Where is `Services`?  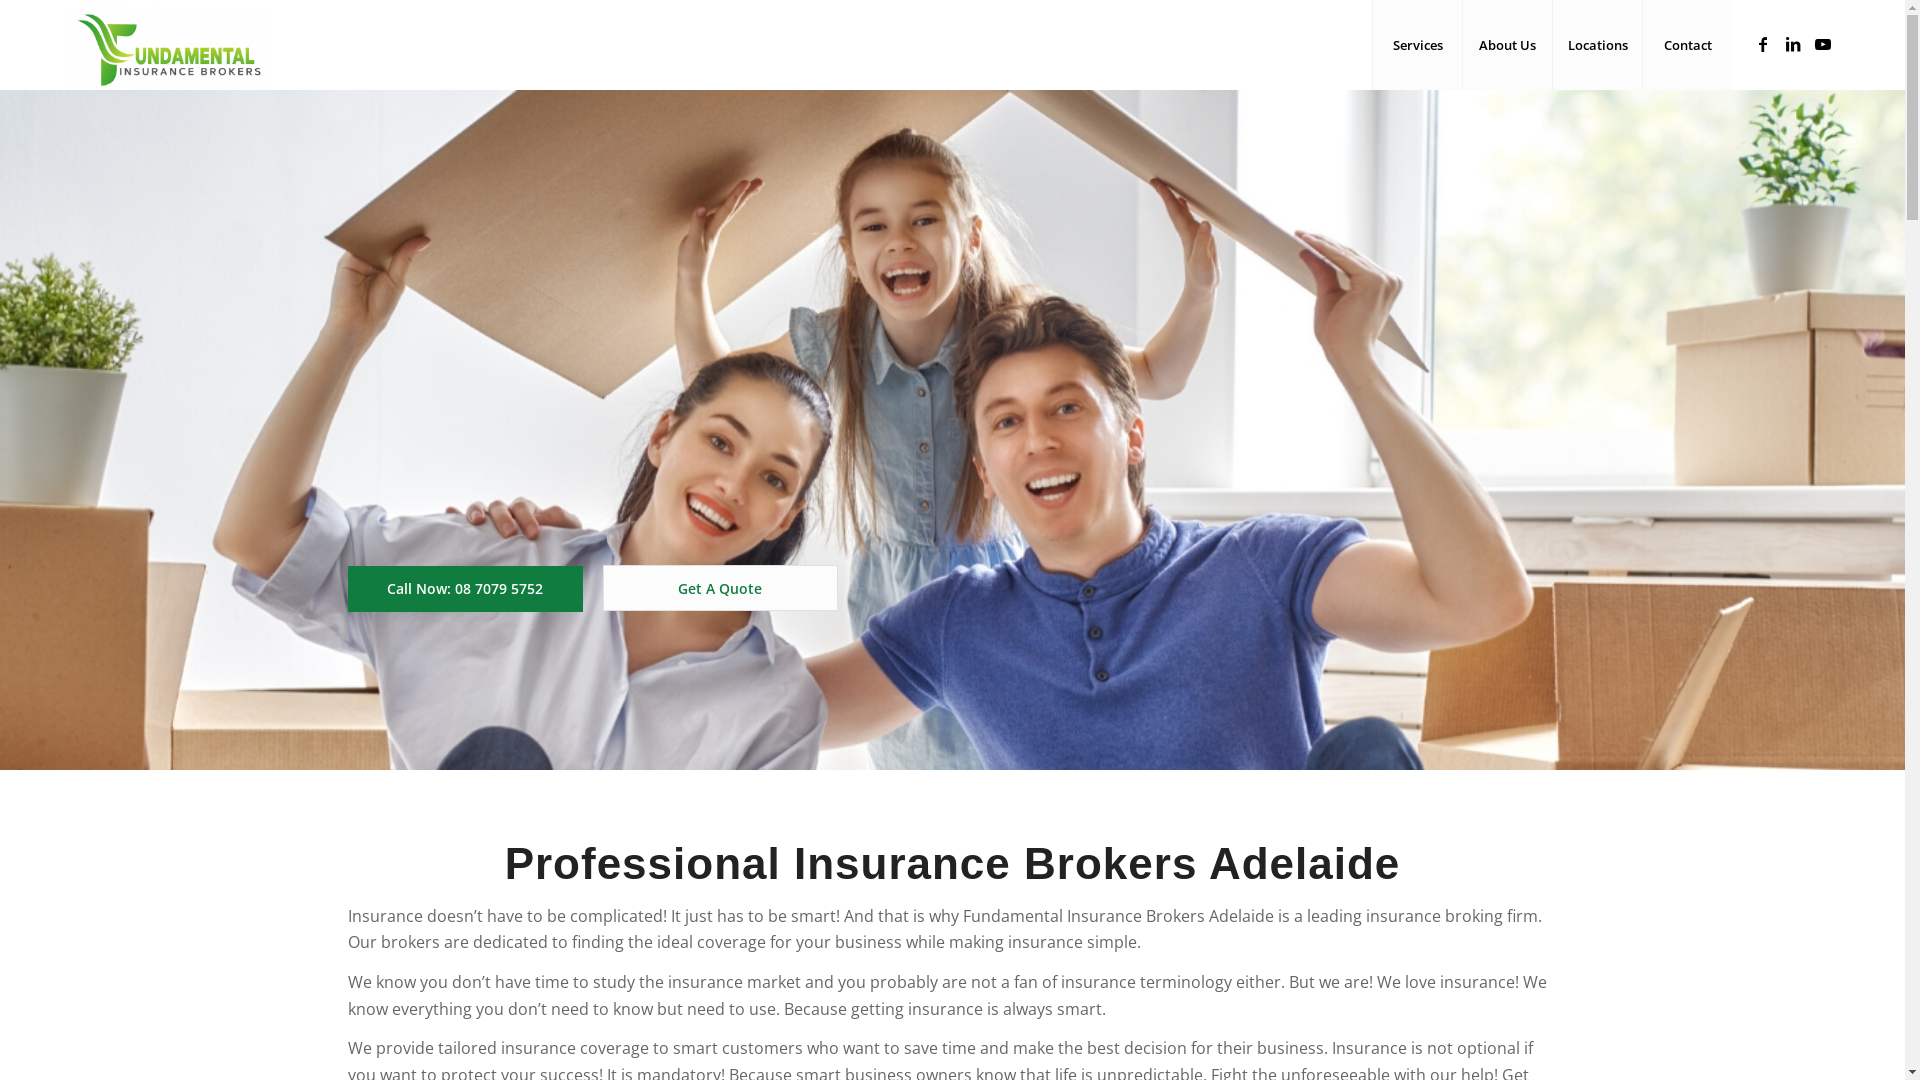 Services is located at coordinates (1417, 45).